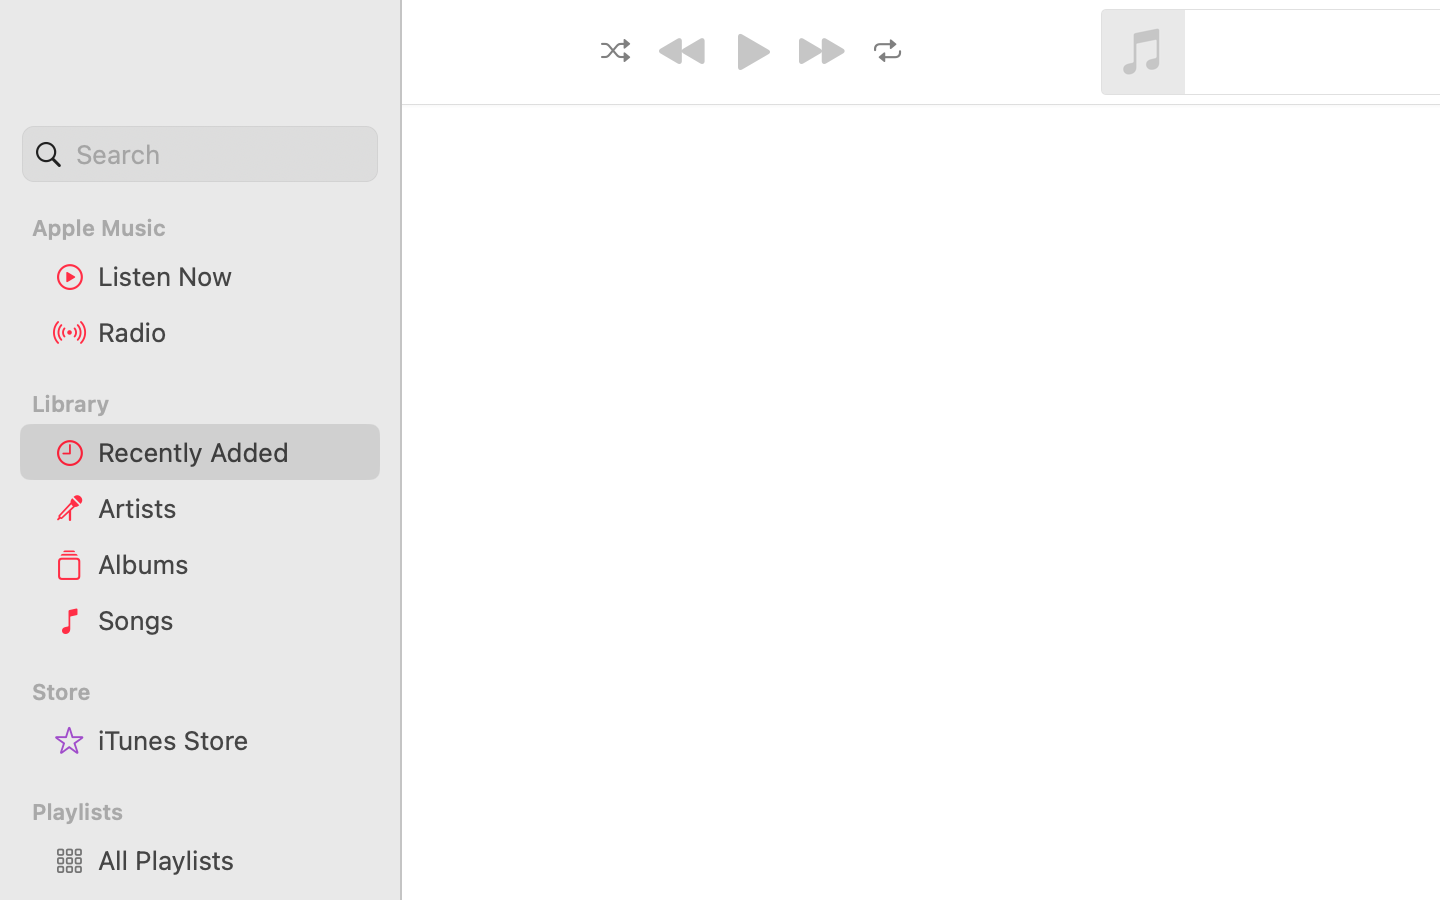 This screenshot has width=1440, height=900. Describe the element at coordinates (231, 452) in the screenshot. I see `Recently Added` at that location.